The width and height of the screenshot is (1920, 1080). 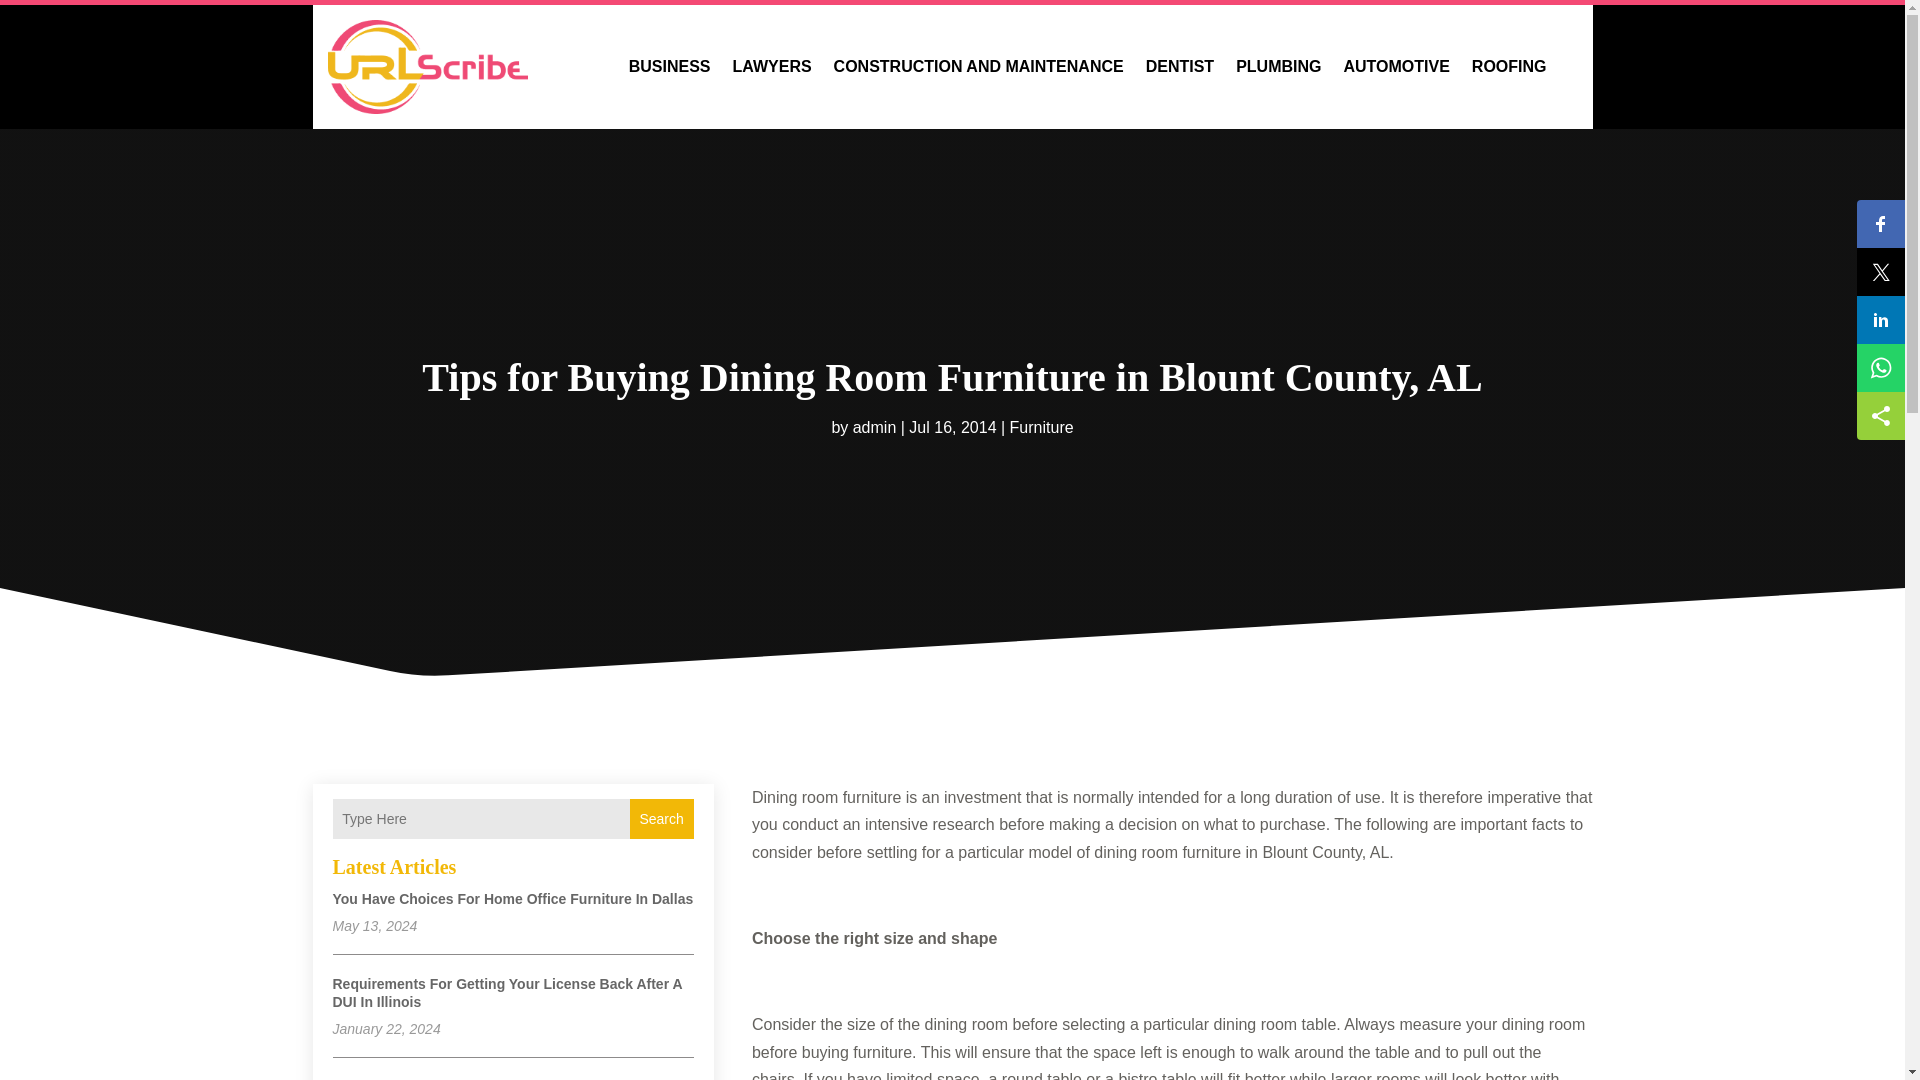 I want to click on Furniture, so click(x=1041, y=428).